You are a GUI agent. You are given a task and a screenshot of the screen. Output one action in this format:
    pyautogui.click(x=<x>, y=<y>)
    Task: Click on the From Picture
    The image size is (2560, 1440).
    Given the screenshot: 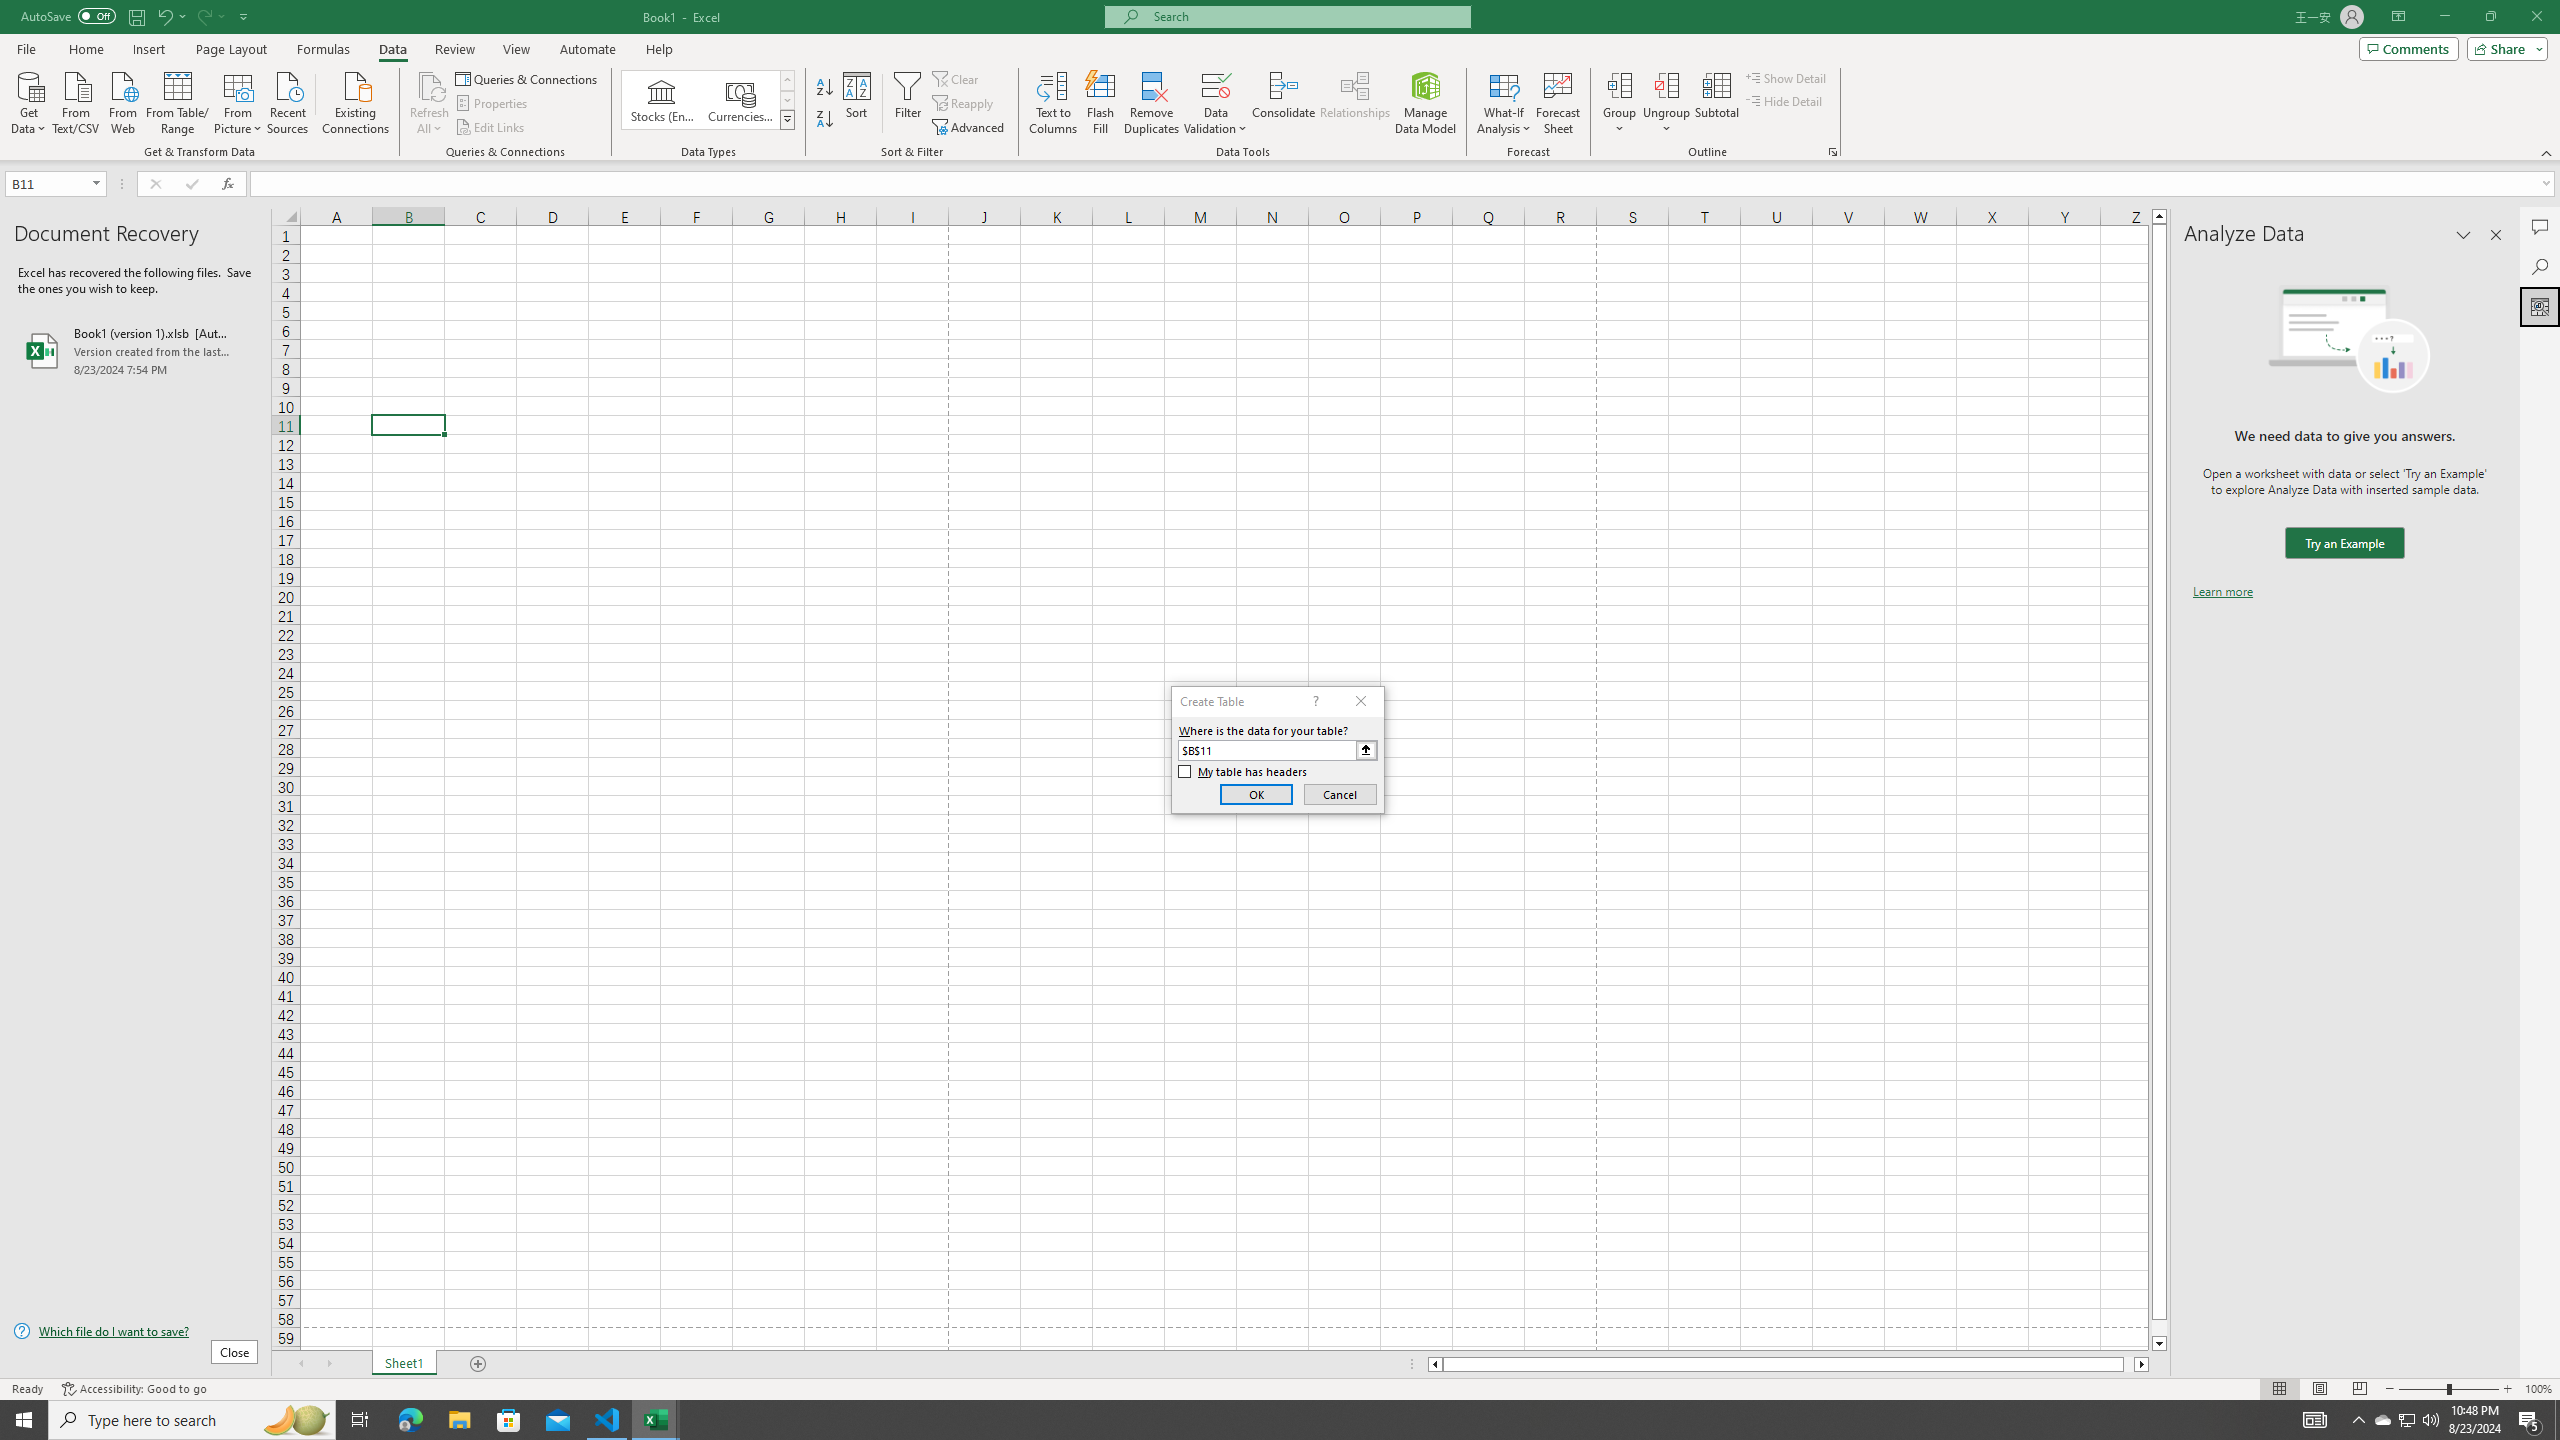 What is the action you would take?
    pyautogui.click(x=239, y=101)
    